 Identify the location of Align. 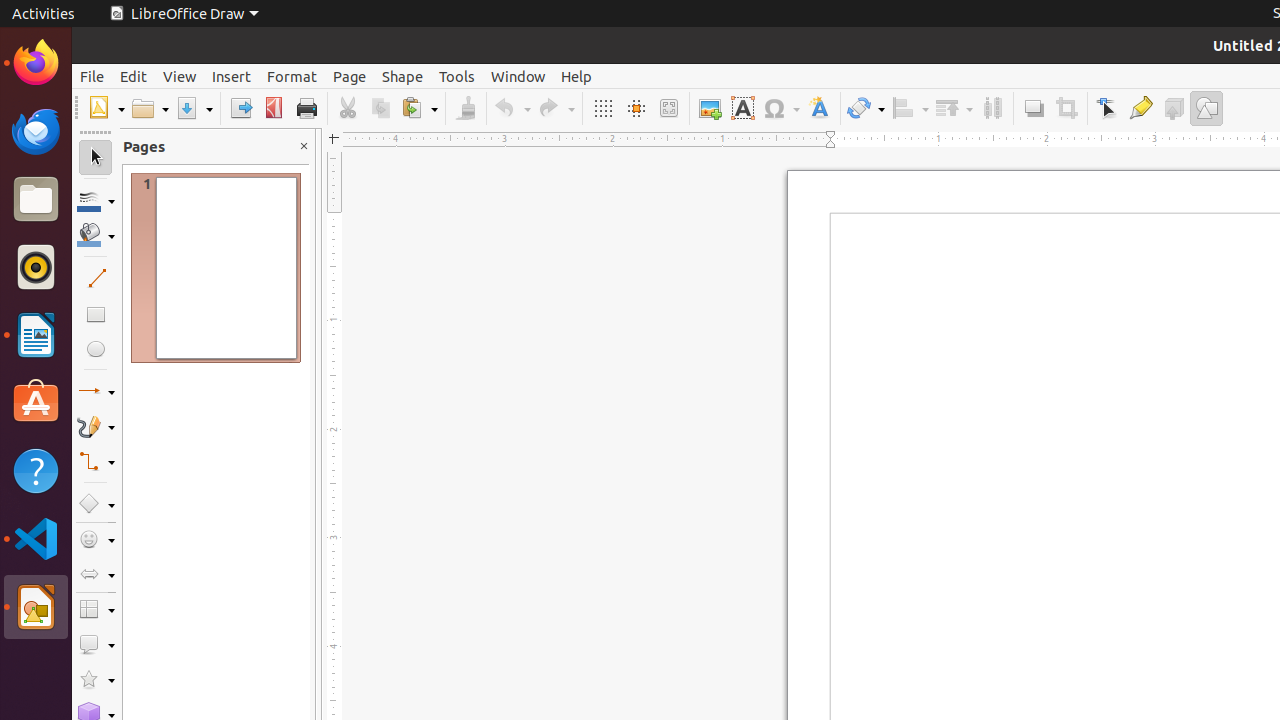
(910, 108).